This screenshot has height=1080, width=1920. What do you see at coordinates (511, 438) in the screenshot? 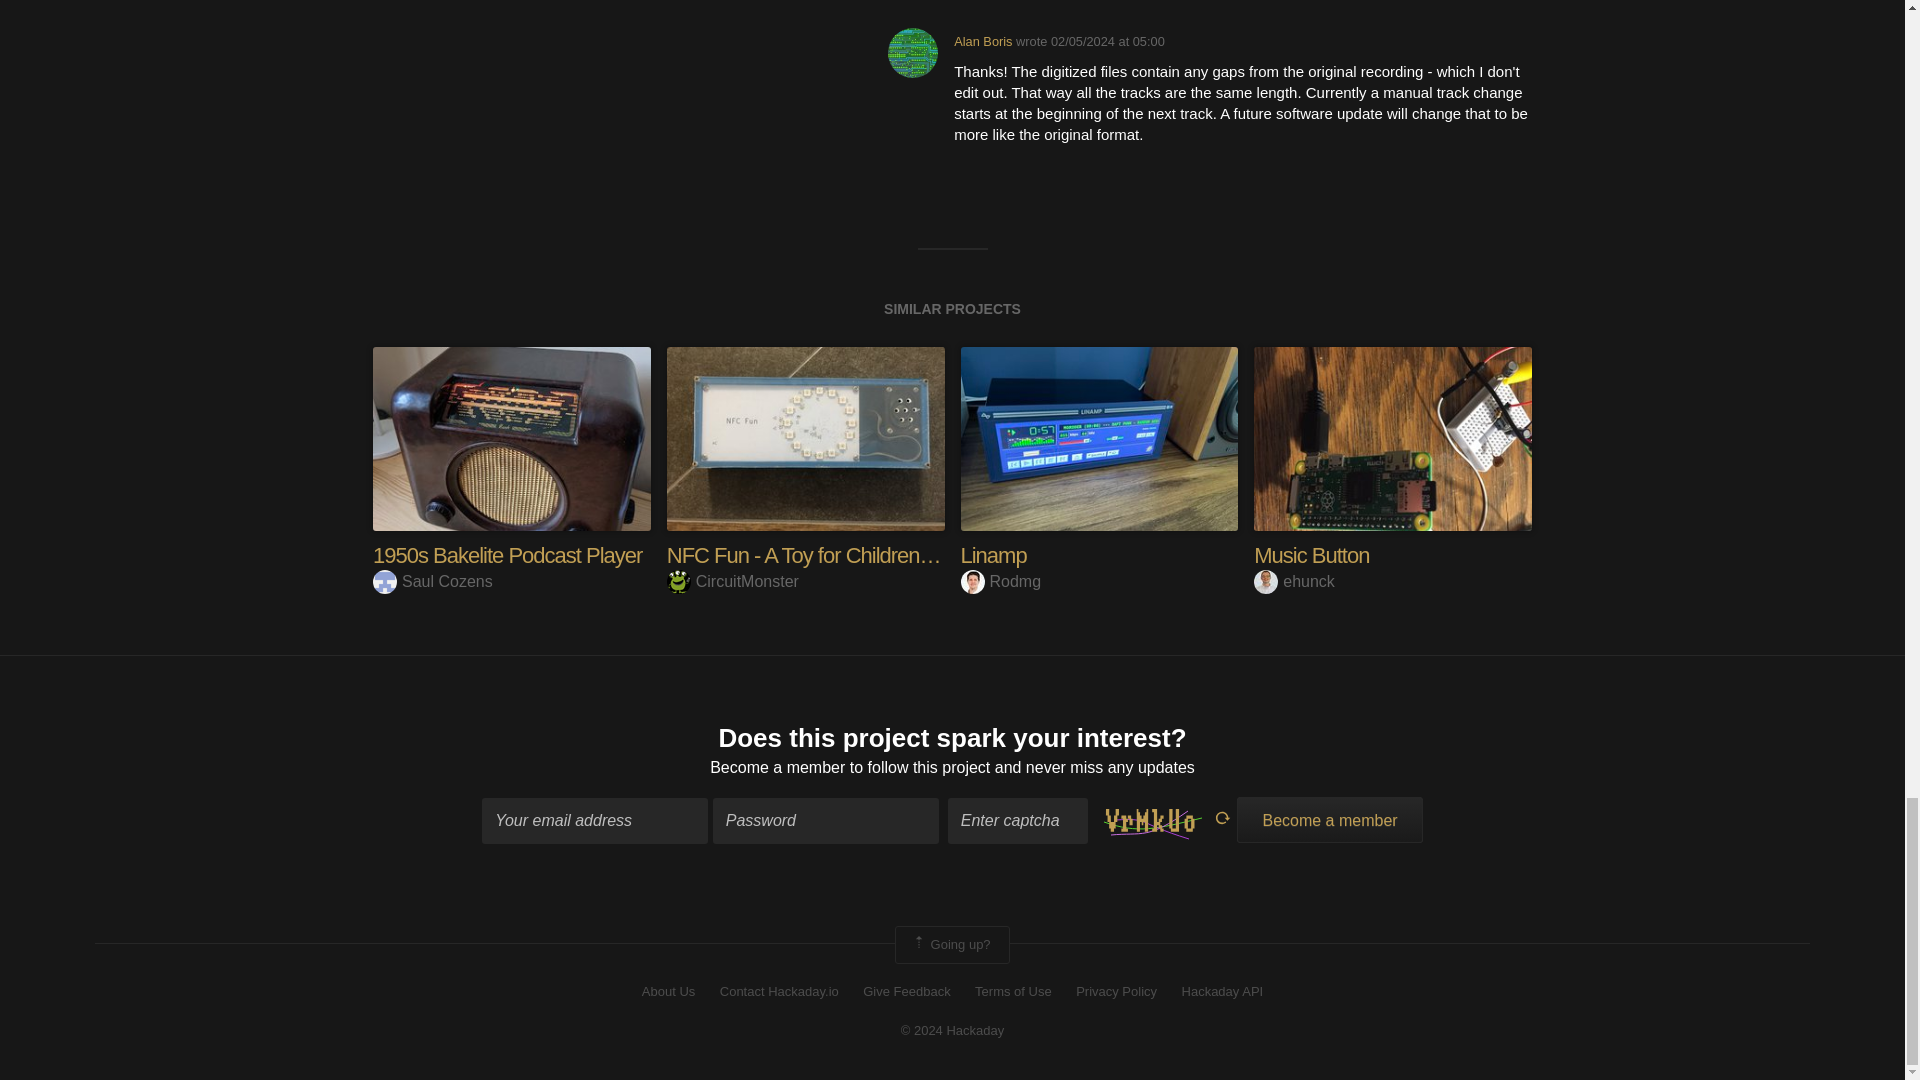
I see `1950s Bakelite Podcast Player by Saul Cozens` at bounding box center [511, 438].